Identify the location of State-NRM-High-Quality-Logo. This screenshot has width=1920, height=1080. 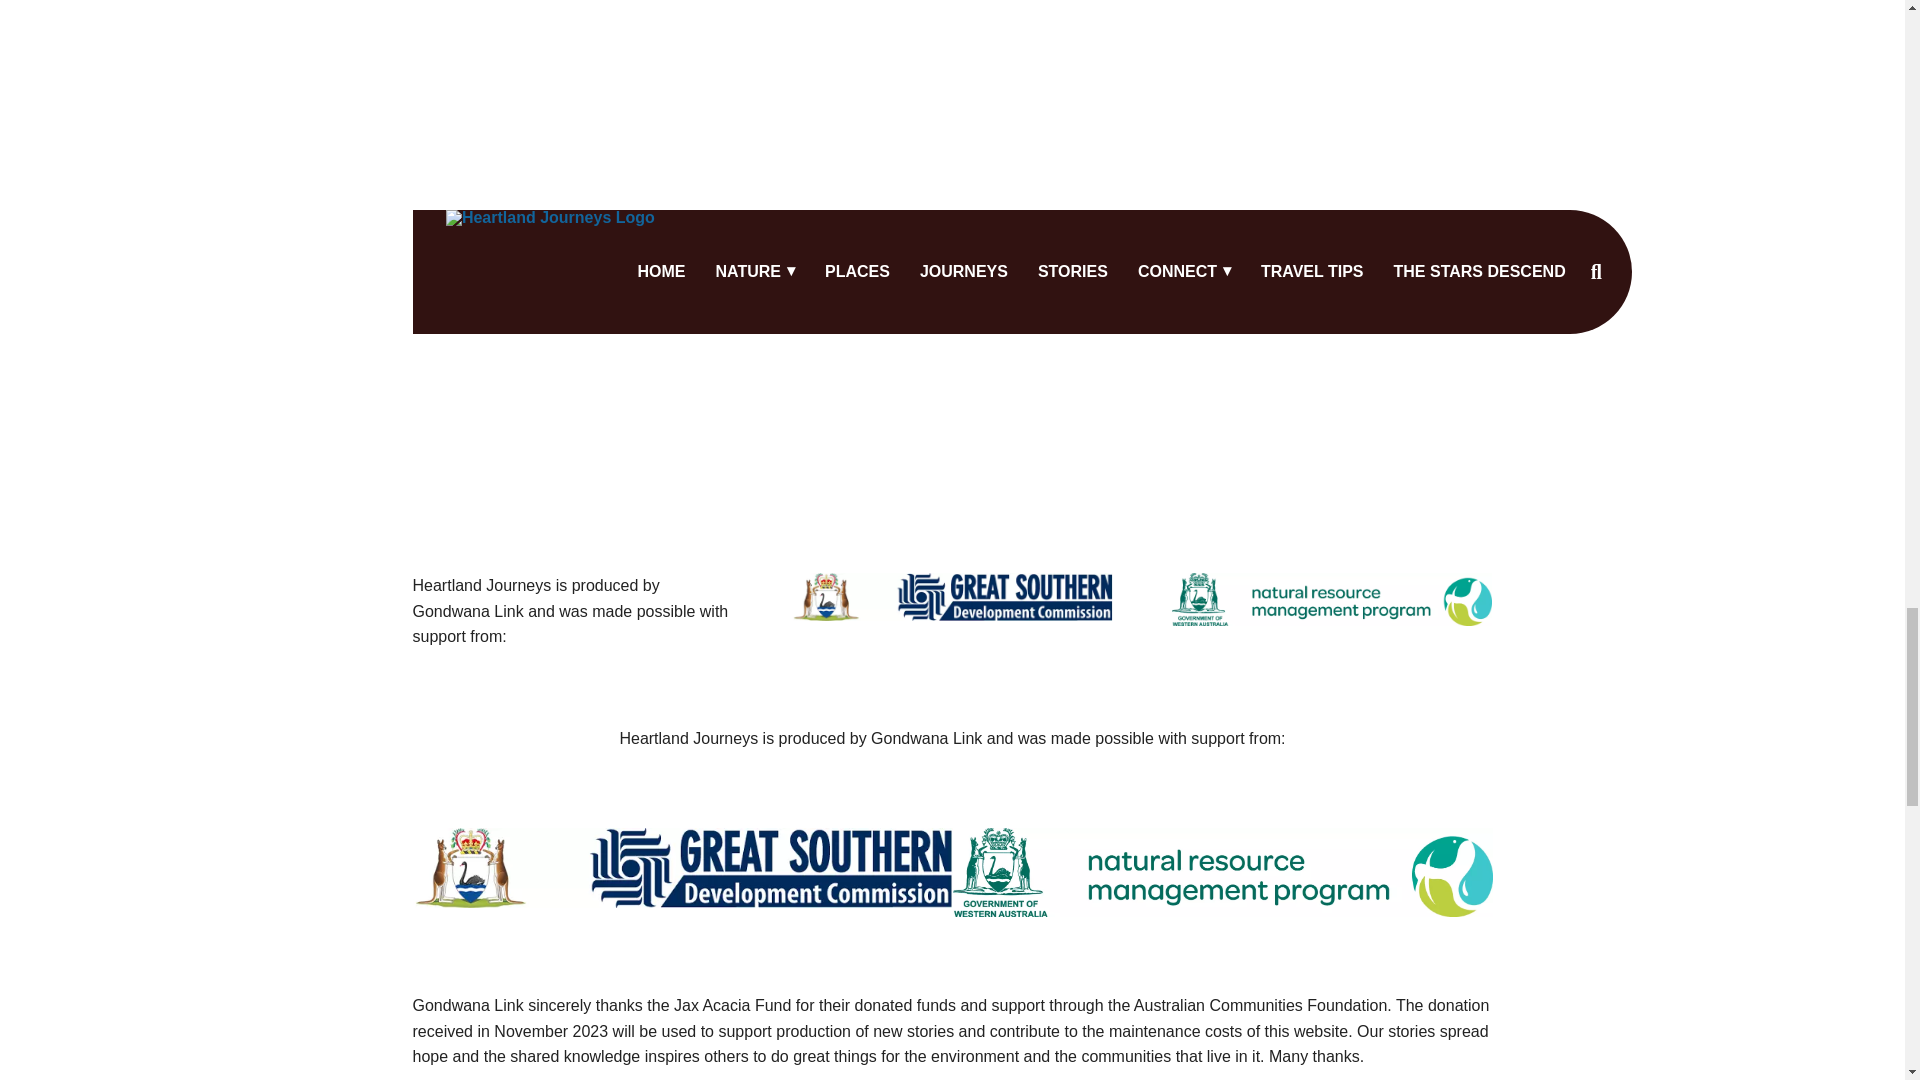
(1222, 872).